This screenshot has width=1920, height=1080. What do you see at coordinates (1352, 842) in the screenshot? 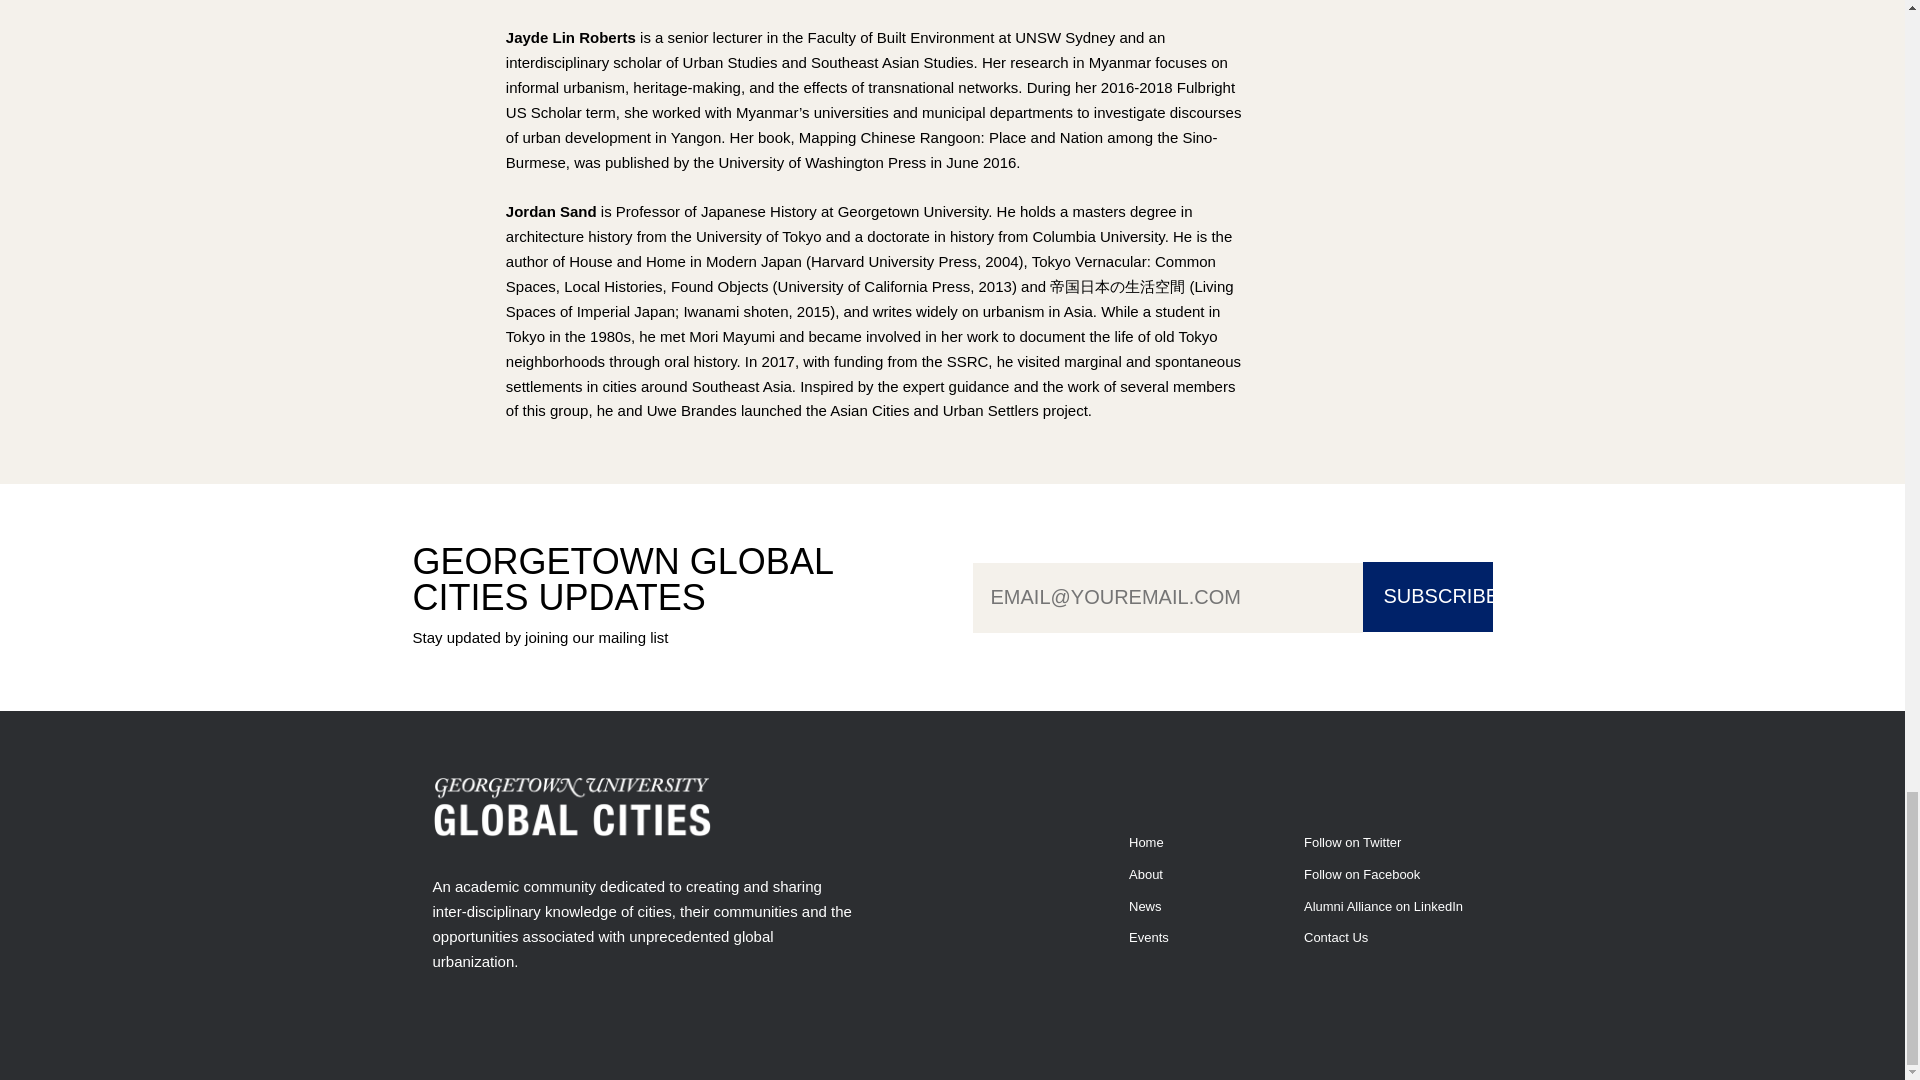
I see `Follow on Twitter` at bounding box center [1352, 842].